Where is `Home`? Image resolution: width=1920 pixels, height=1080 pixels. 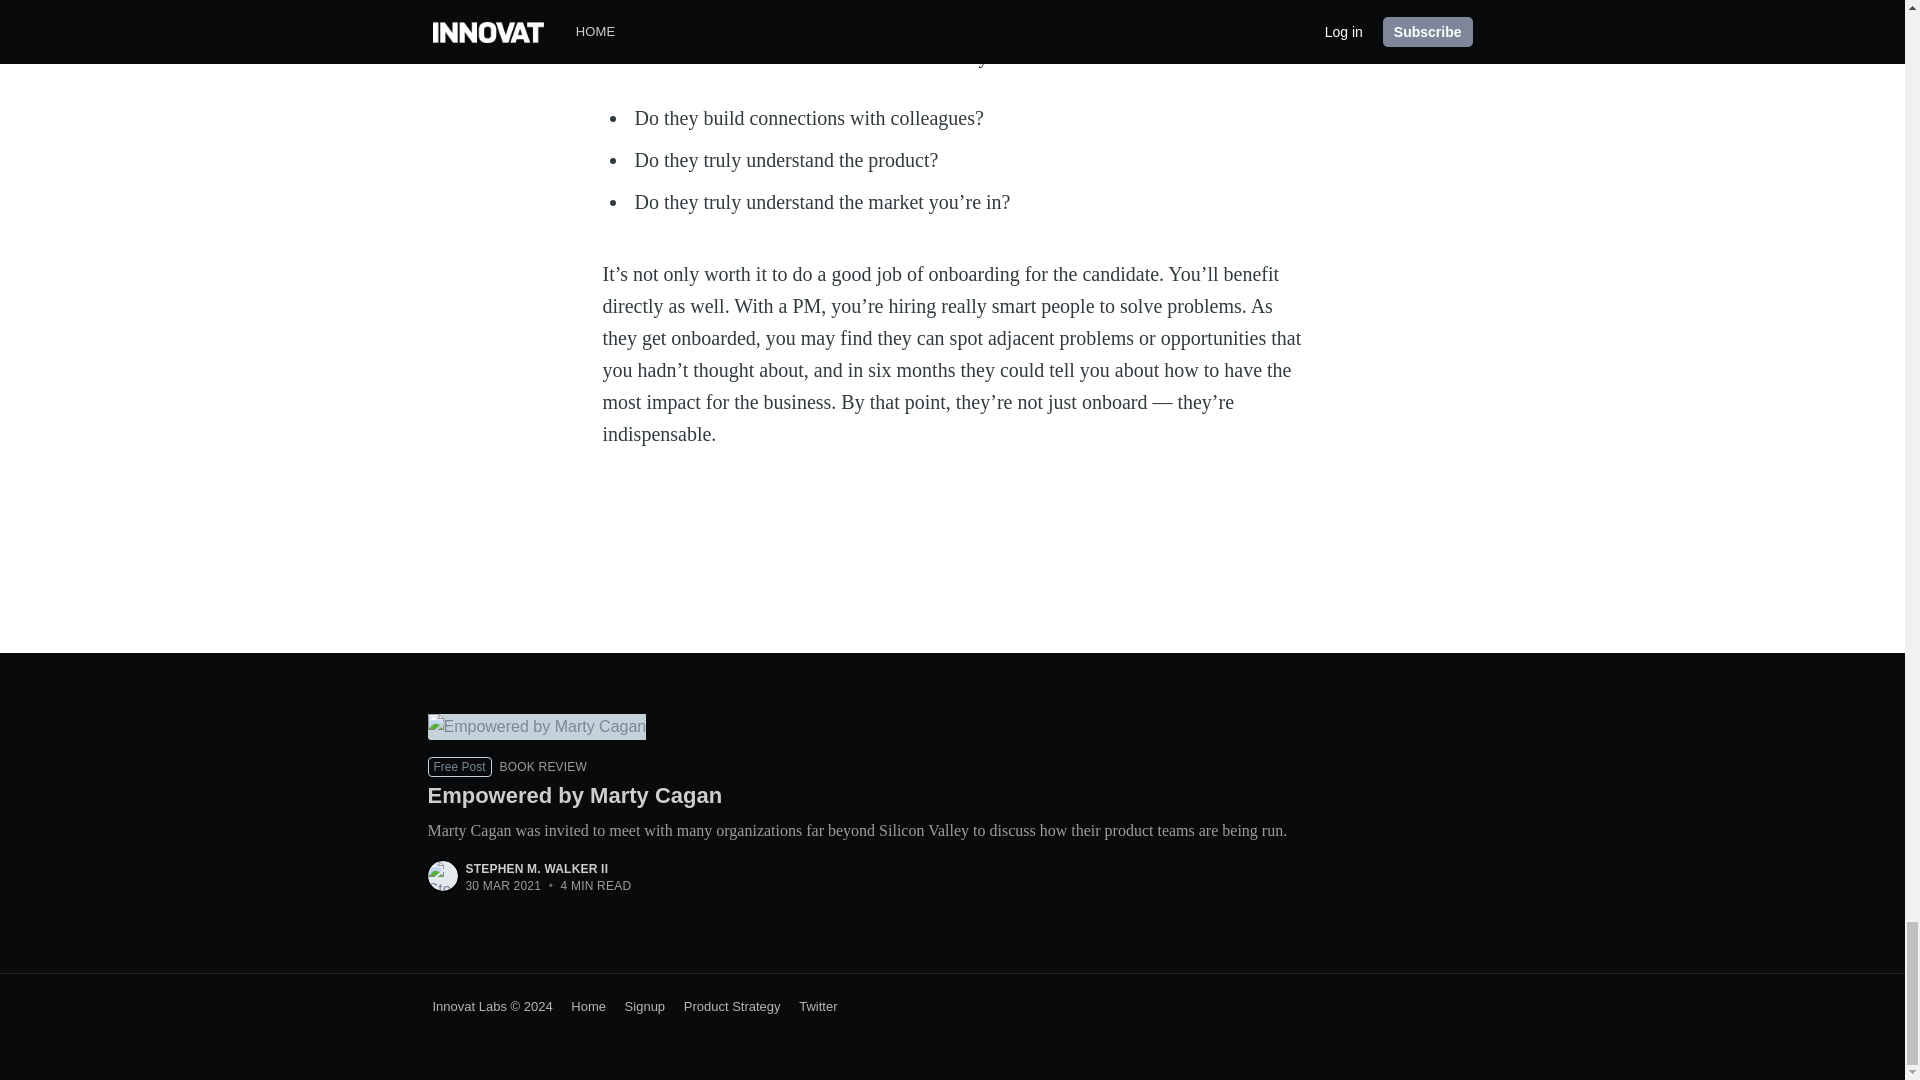
Home is located at coordinates (581, 1006).